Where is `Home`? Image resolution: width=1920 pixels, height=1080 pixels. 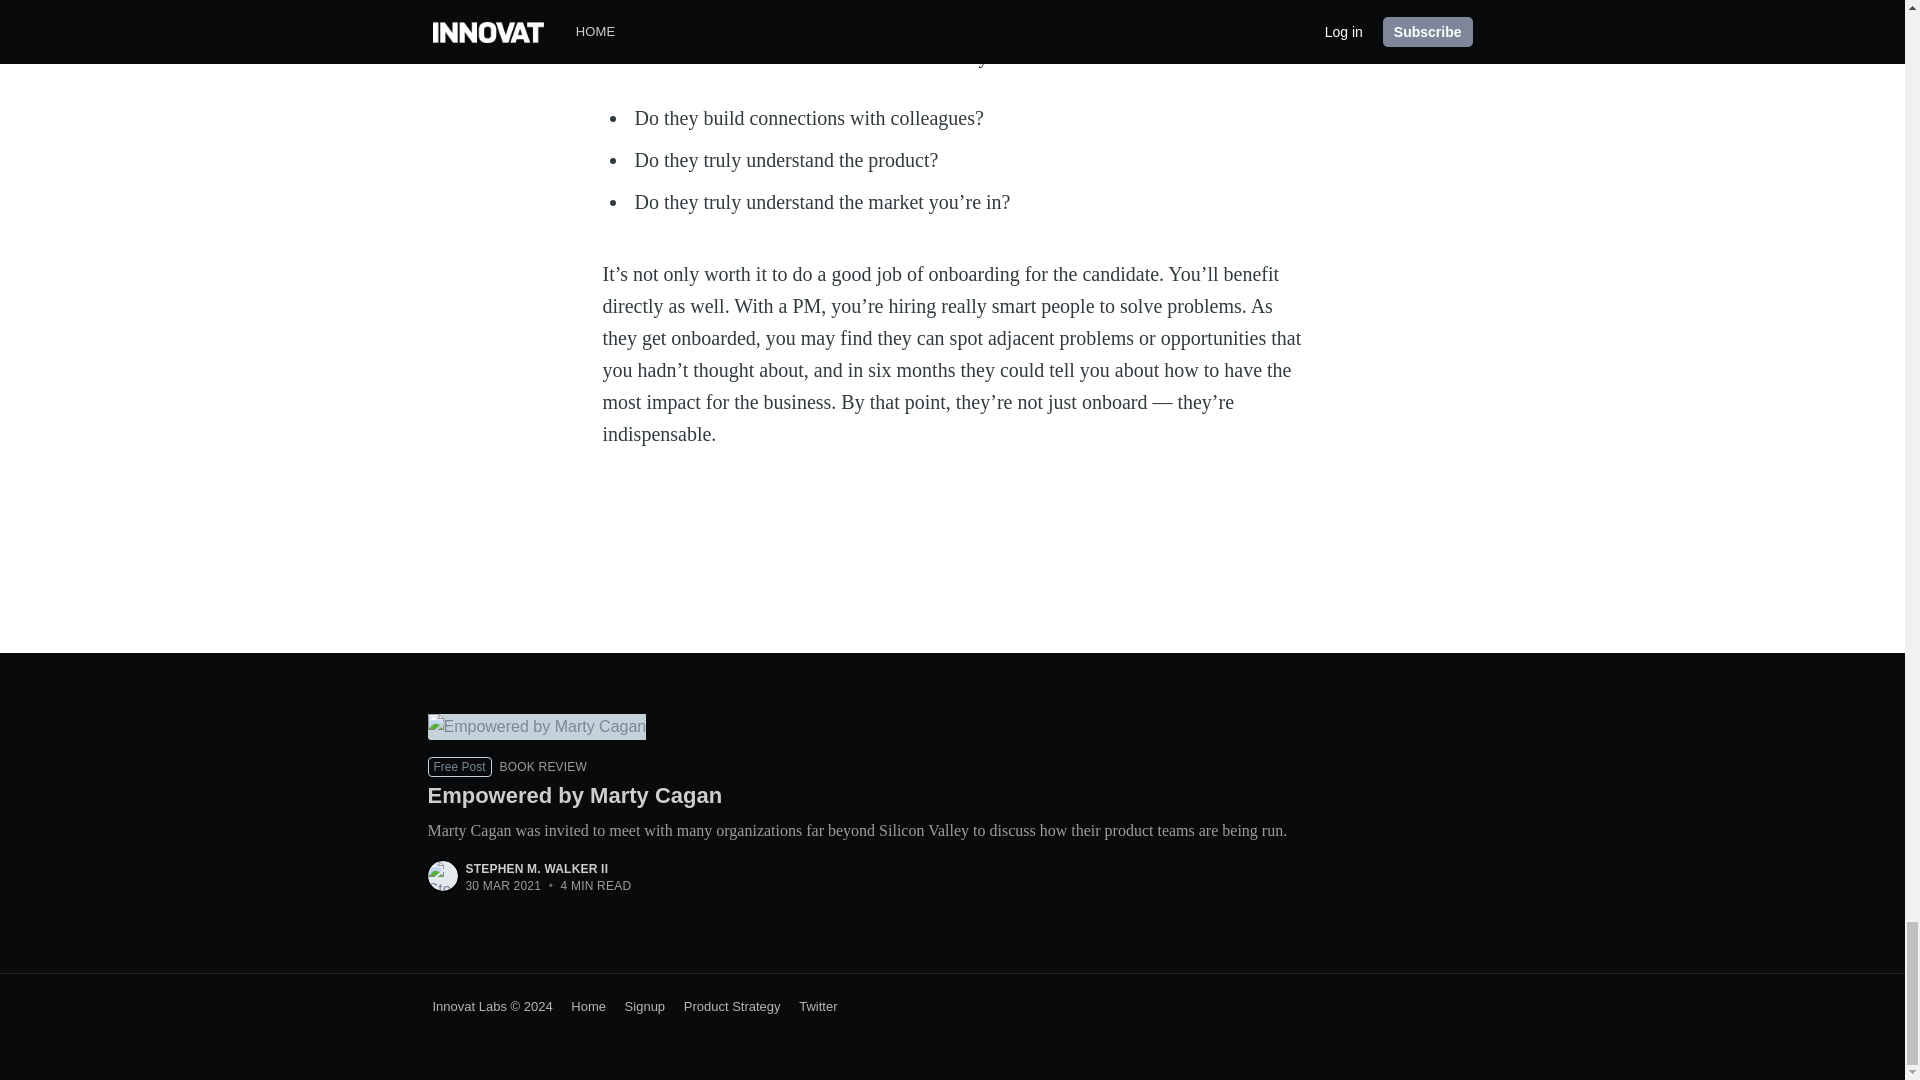
Home is located at coordinates (581, 1006).